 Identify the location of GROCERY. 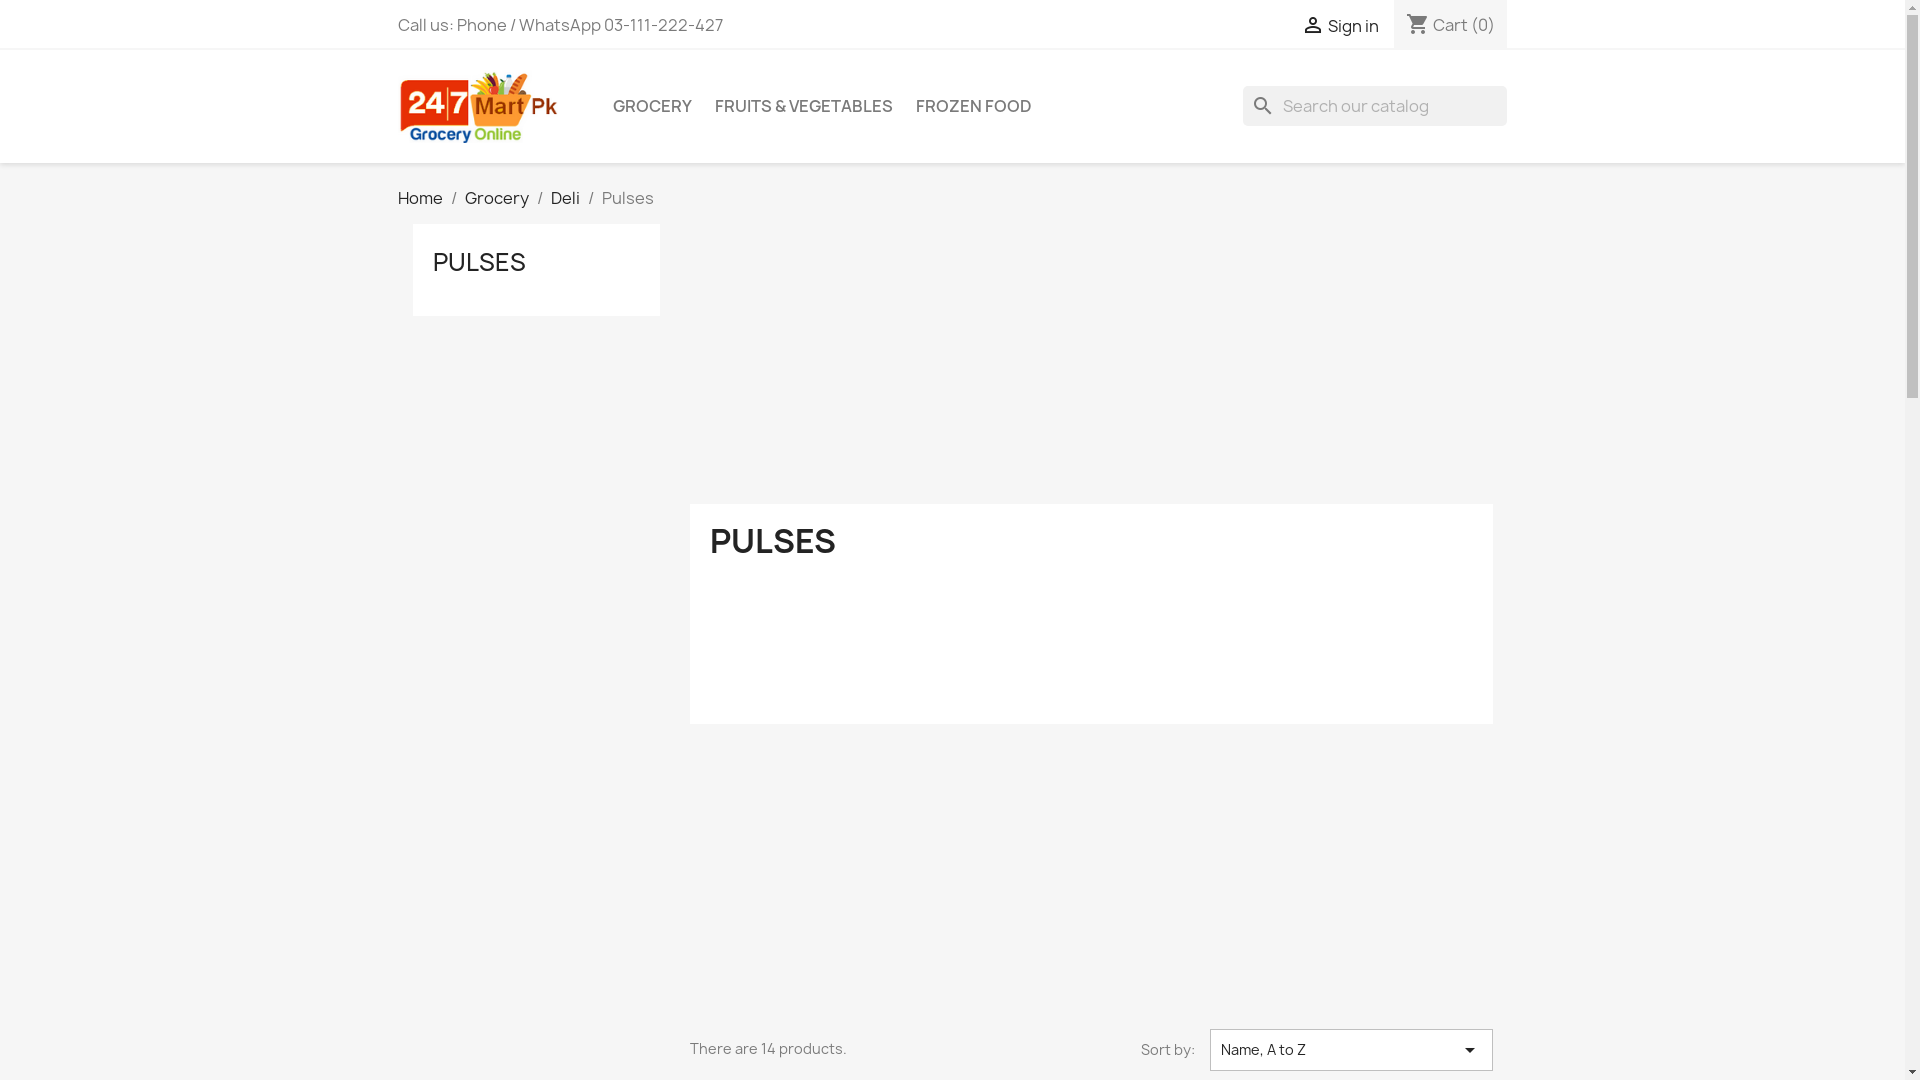
(652, 106).